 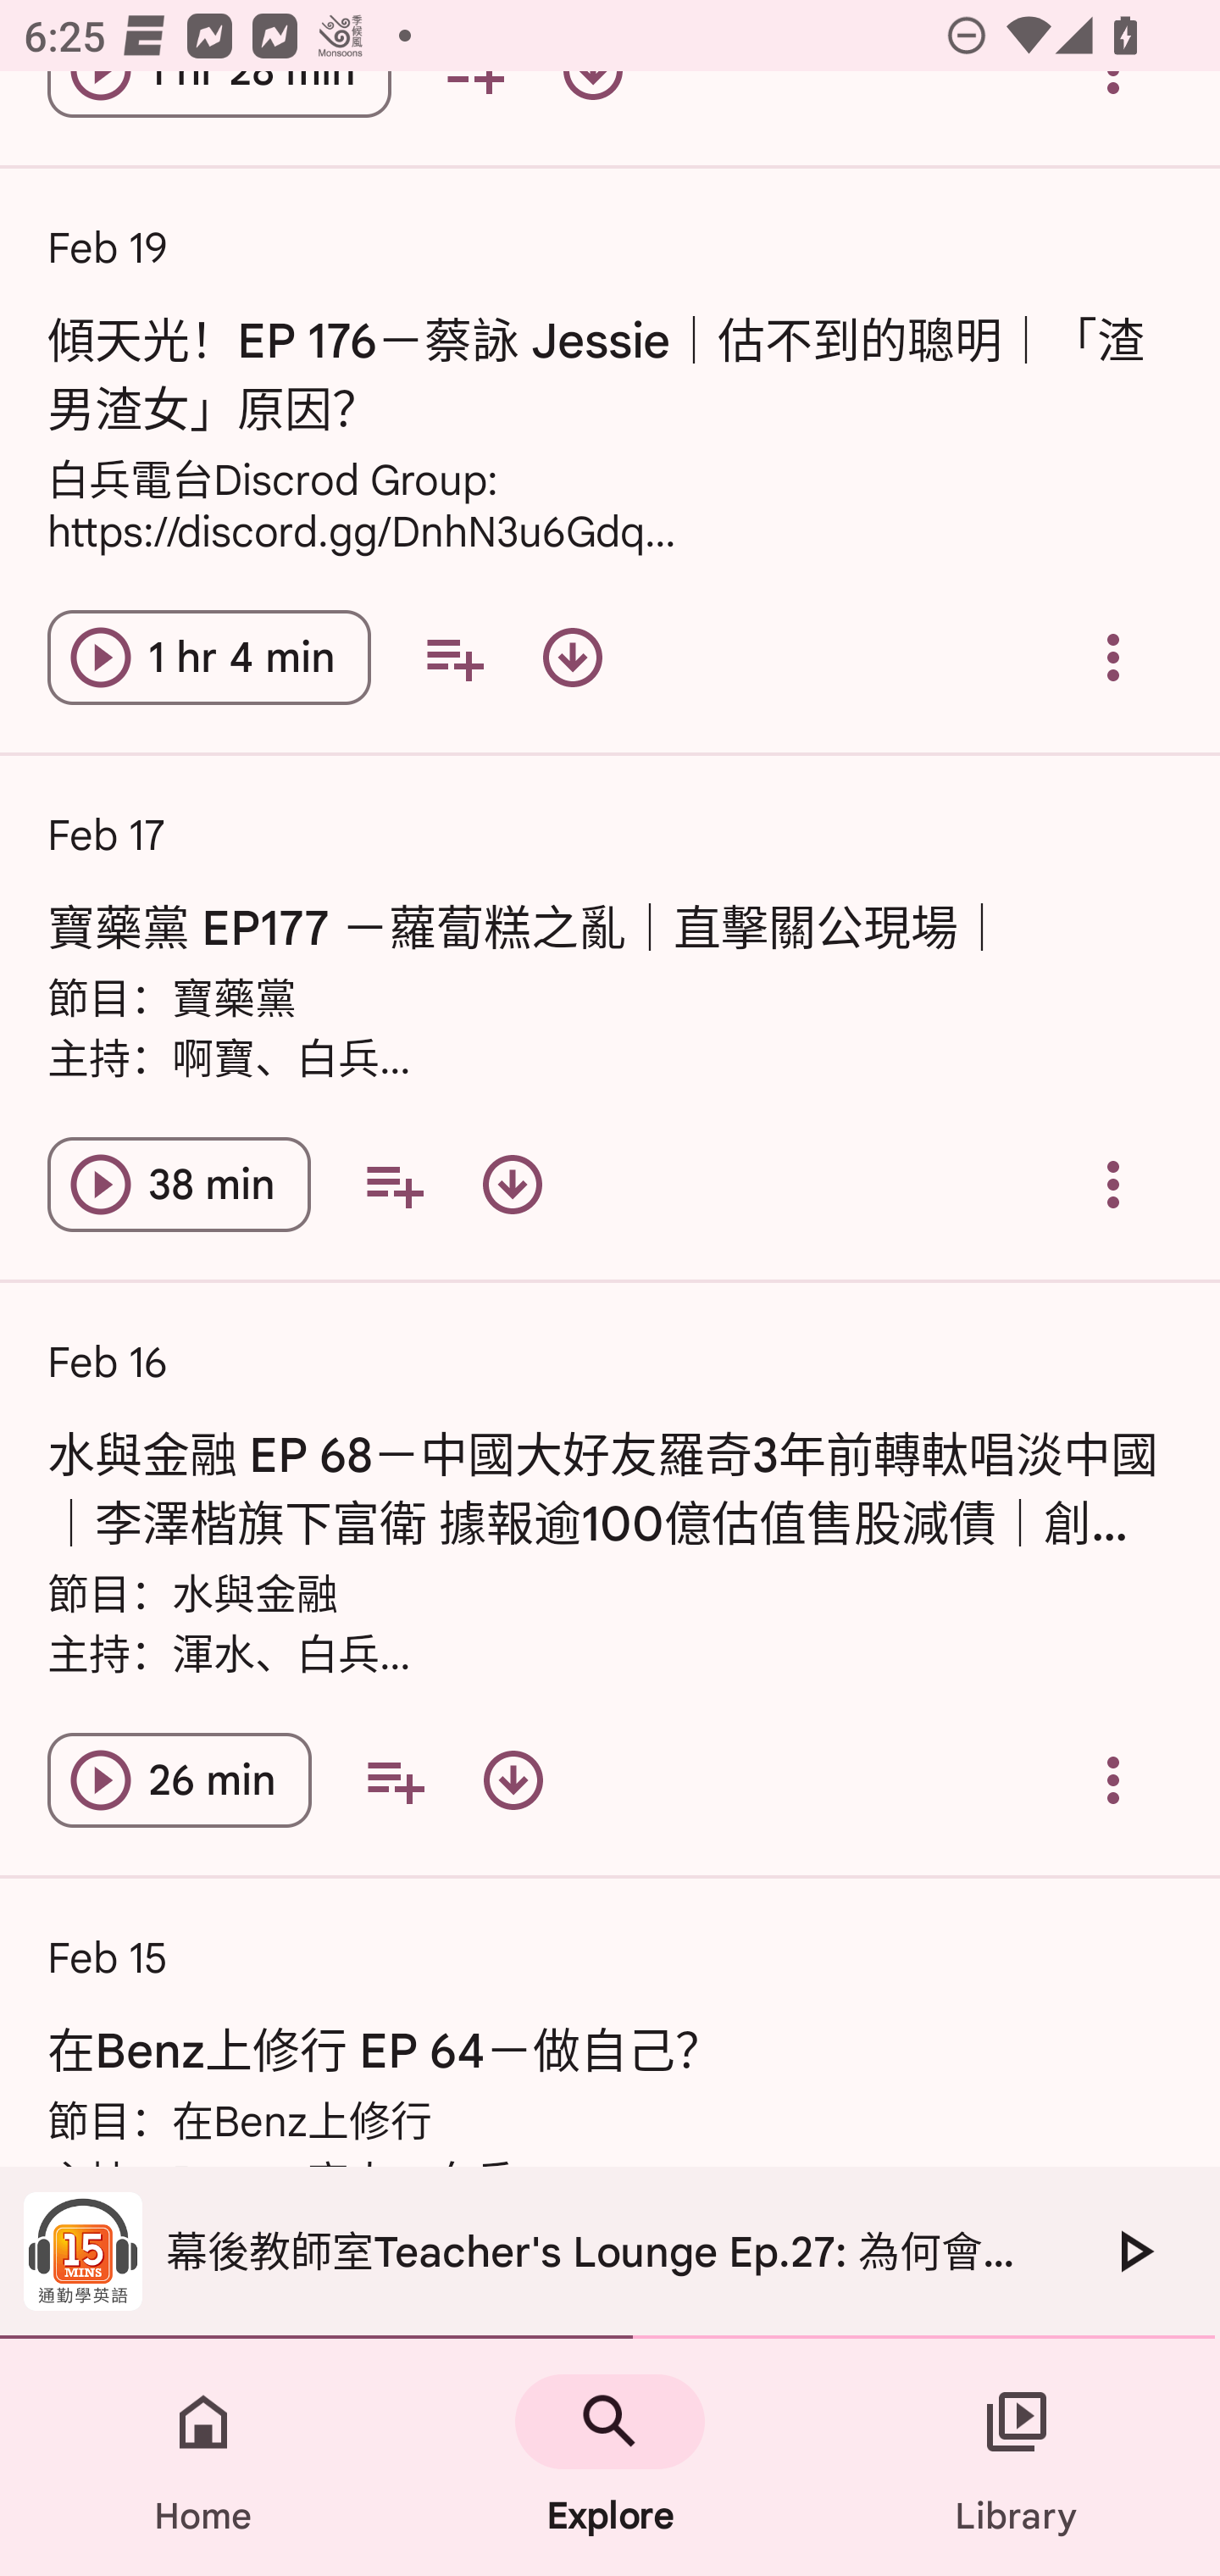 What do you see at coordinates (395, 1779) in the screenshot?
I see `Add to your queue` at bounding box center [395, 1779].